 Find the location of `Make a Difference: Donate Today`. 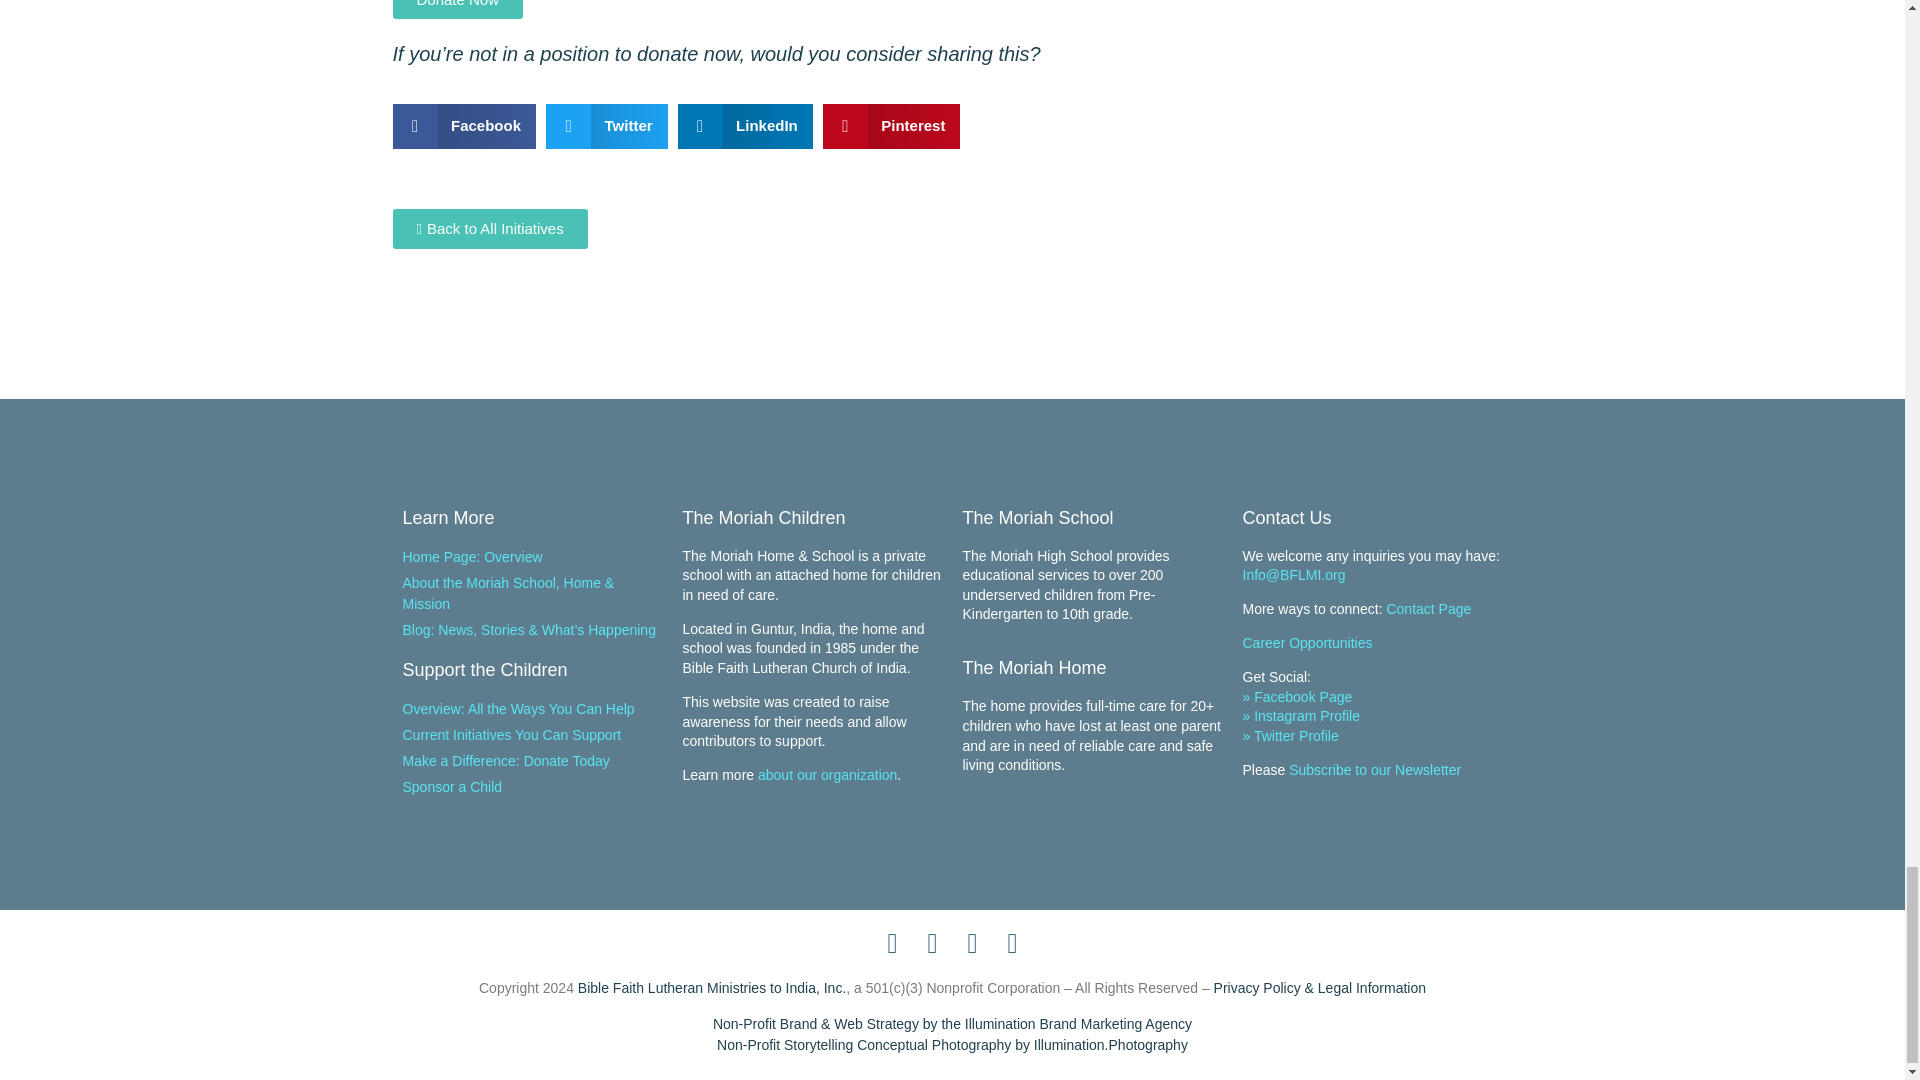

Make a Difference: Donate Today is located at coordinates (532, 761).